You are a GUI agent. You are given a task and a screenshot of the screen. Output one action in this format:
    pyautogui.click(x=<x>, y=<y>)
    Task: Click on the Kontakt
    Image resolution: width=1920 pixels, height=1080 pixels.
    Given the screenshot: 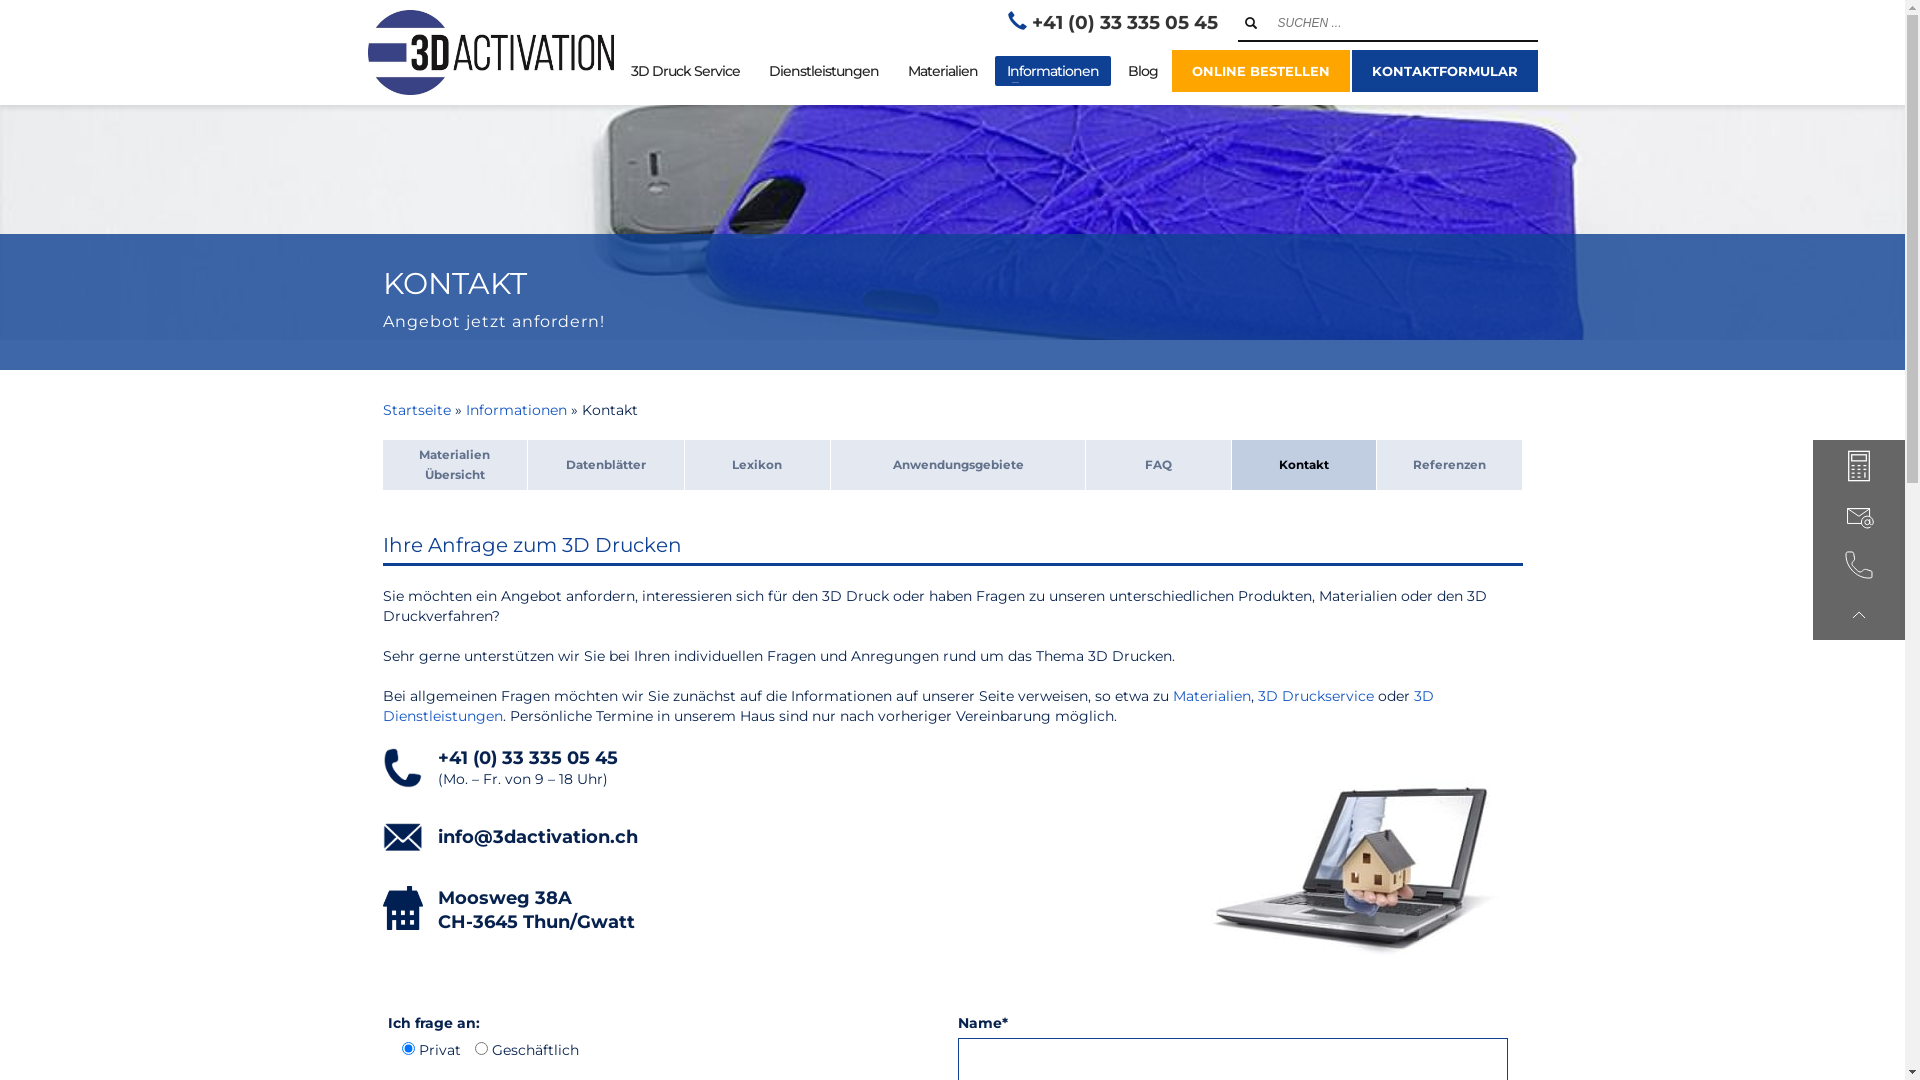 What is the action you would take?
    pyautogui.click(x=1304, y=464)
    